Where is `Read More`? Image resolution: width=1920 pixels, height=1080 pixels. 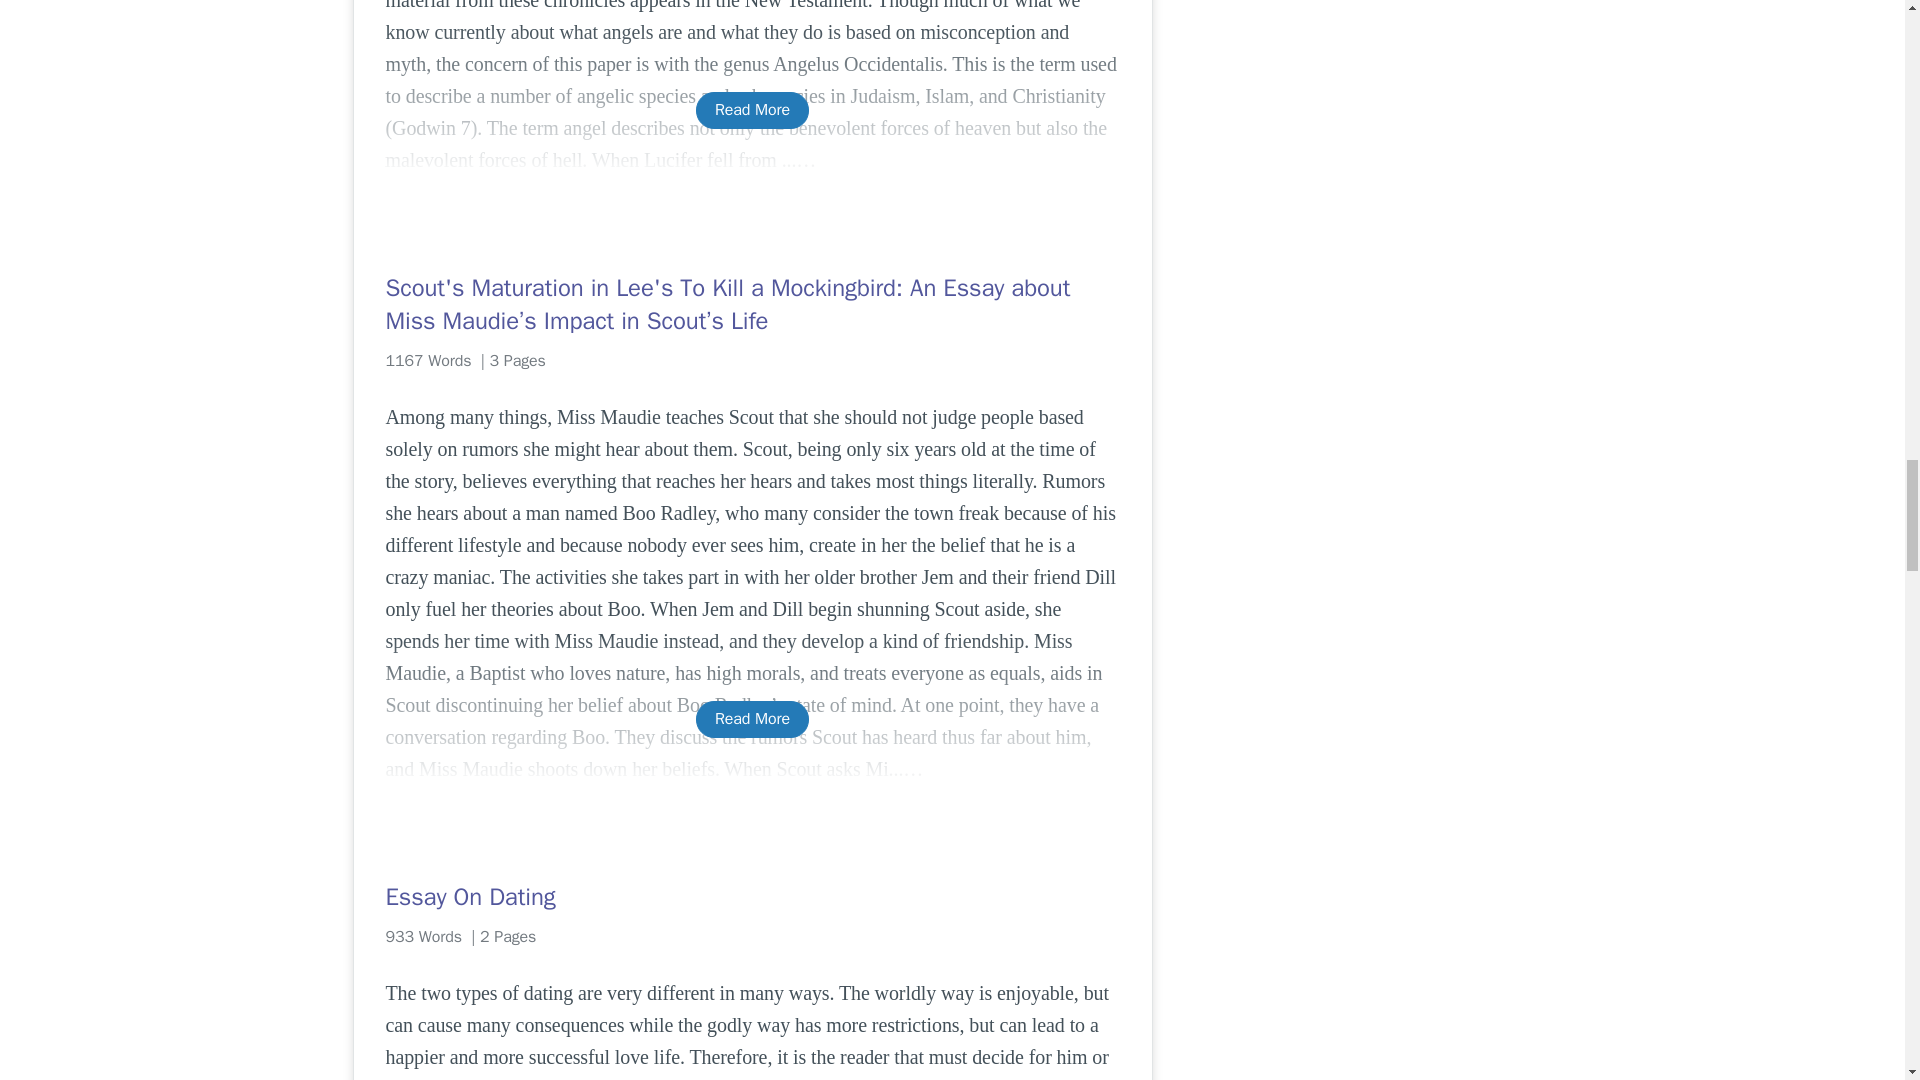
Read More is located at coordinates (752, 110).